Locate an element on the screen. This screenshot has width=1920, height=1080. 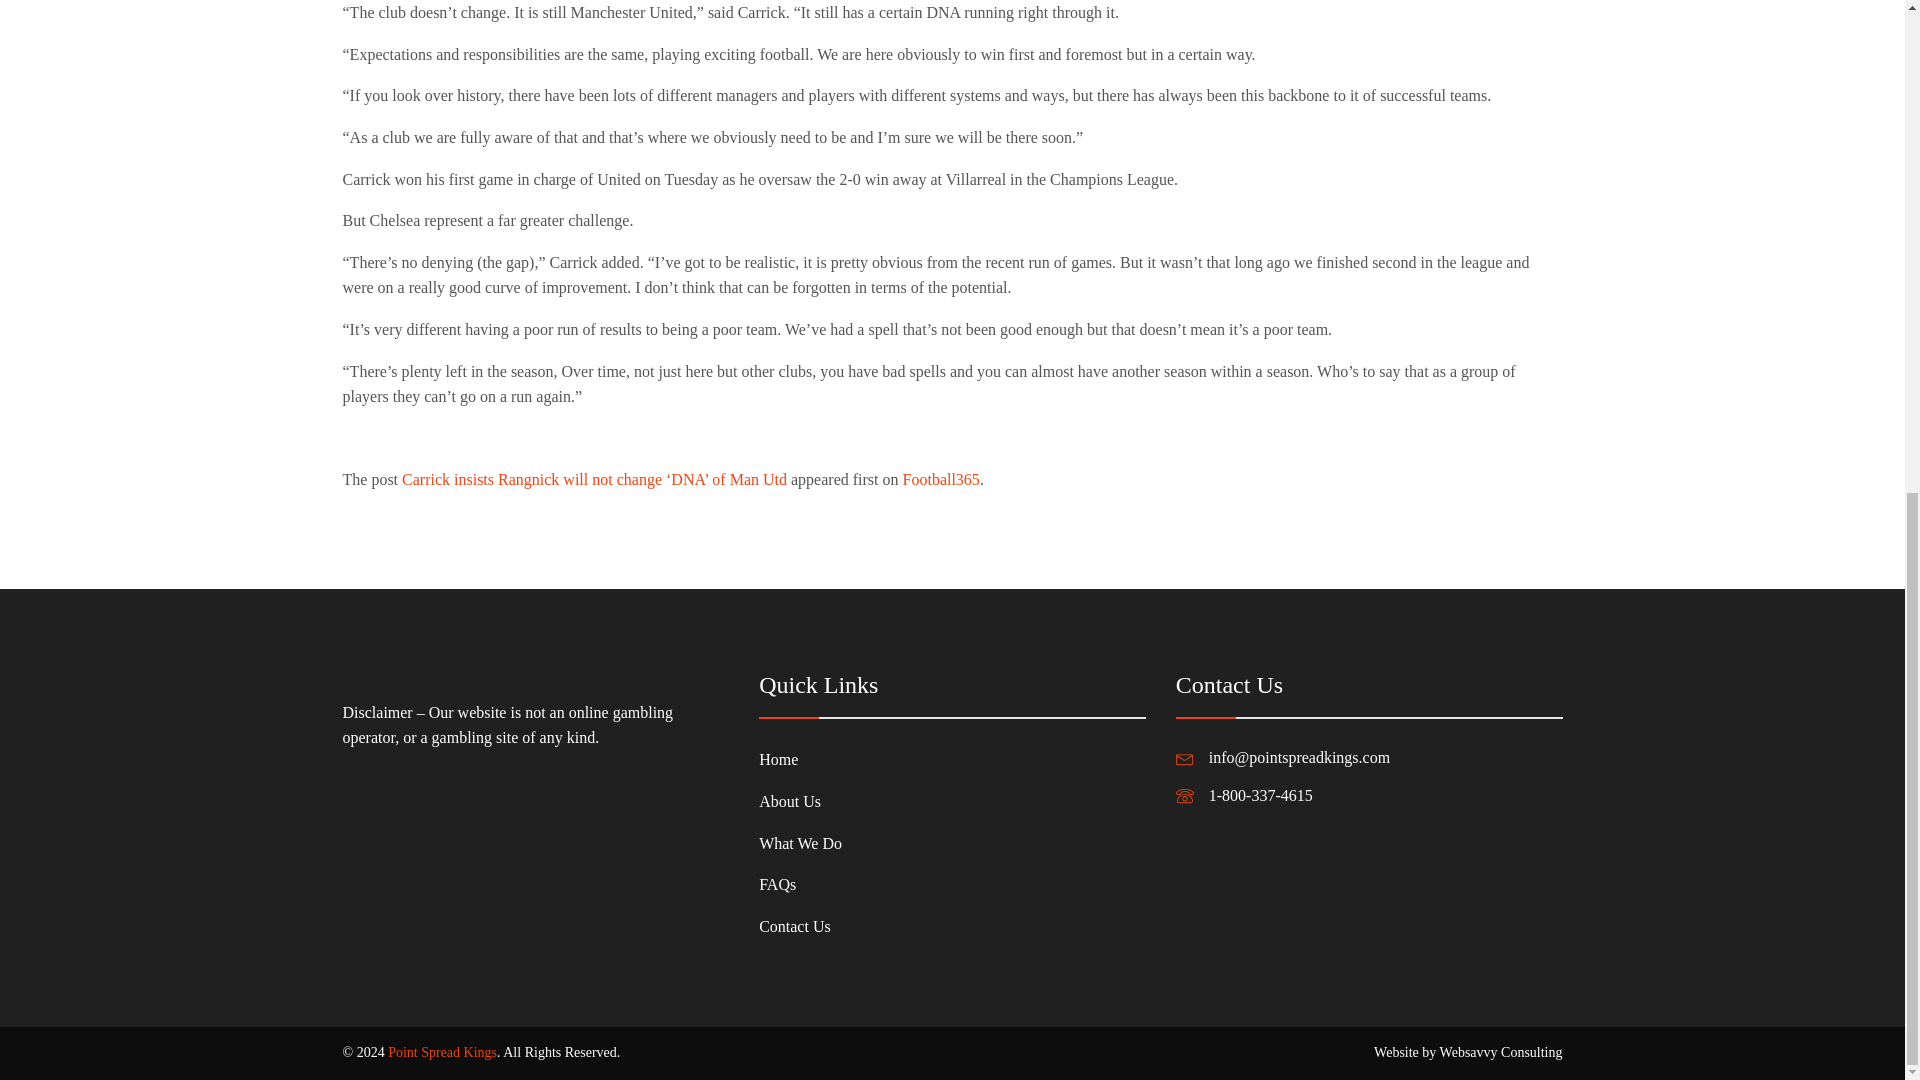
FAQs is located at coordinates (800, 885).